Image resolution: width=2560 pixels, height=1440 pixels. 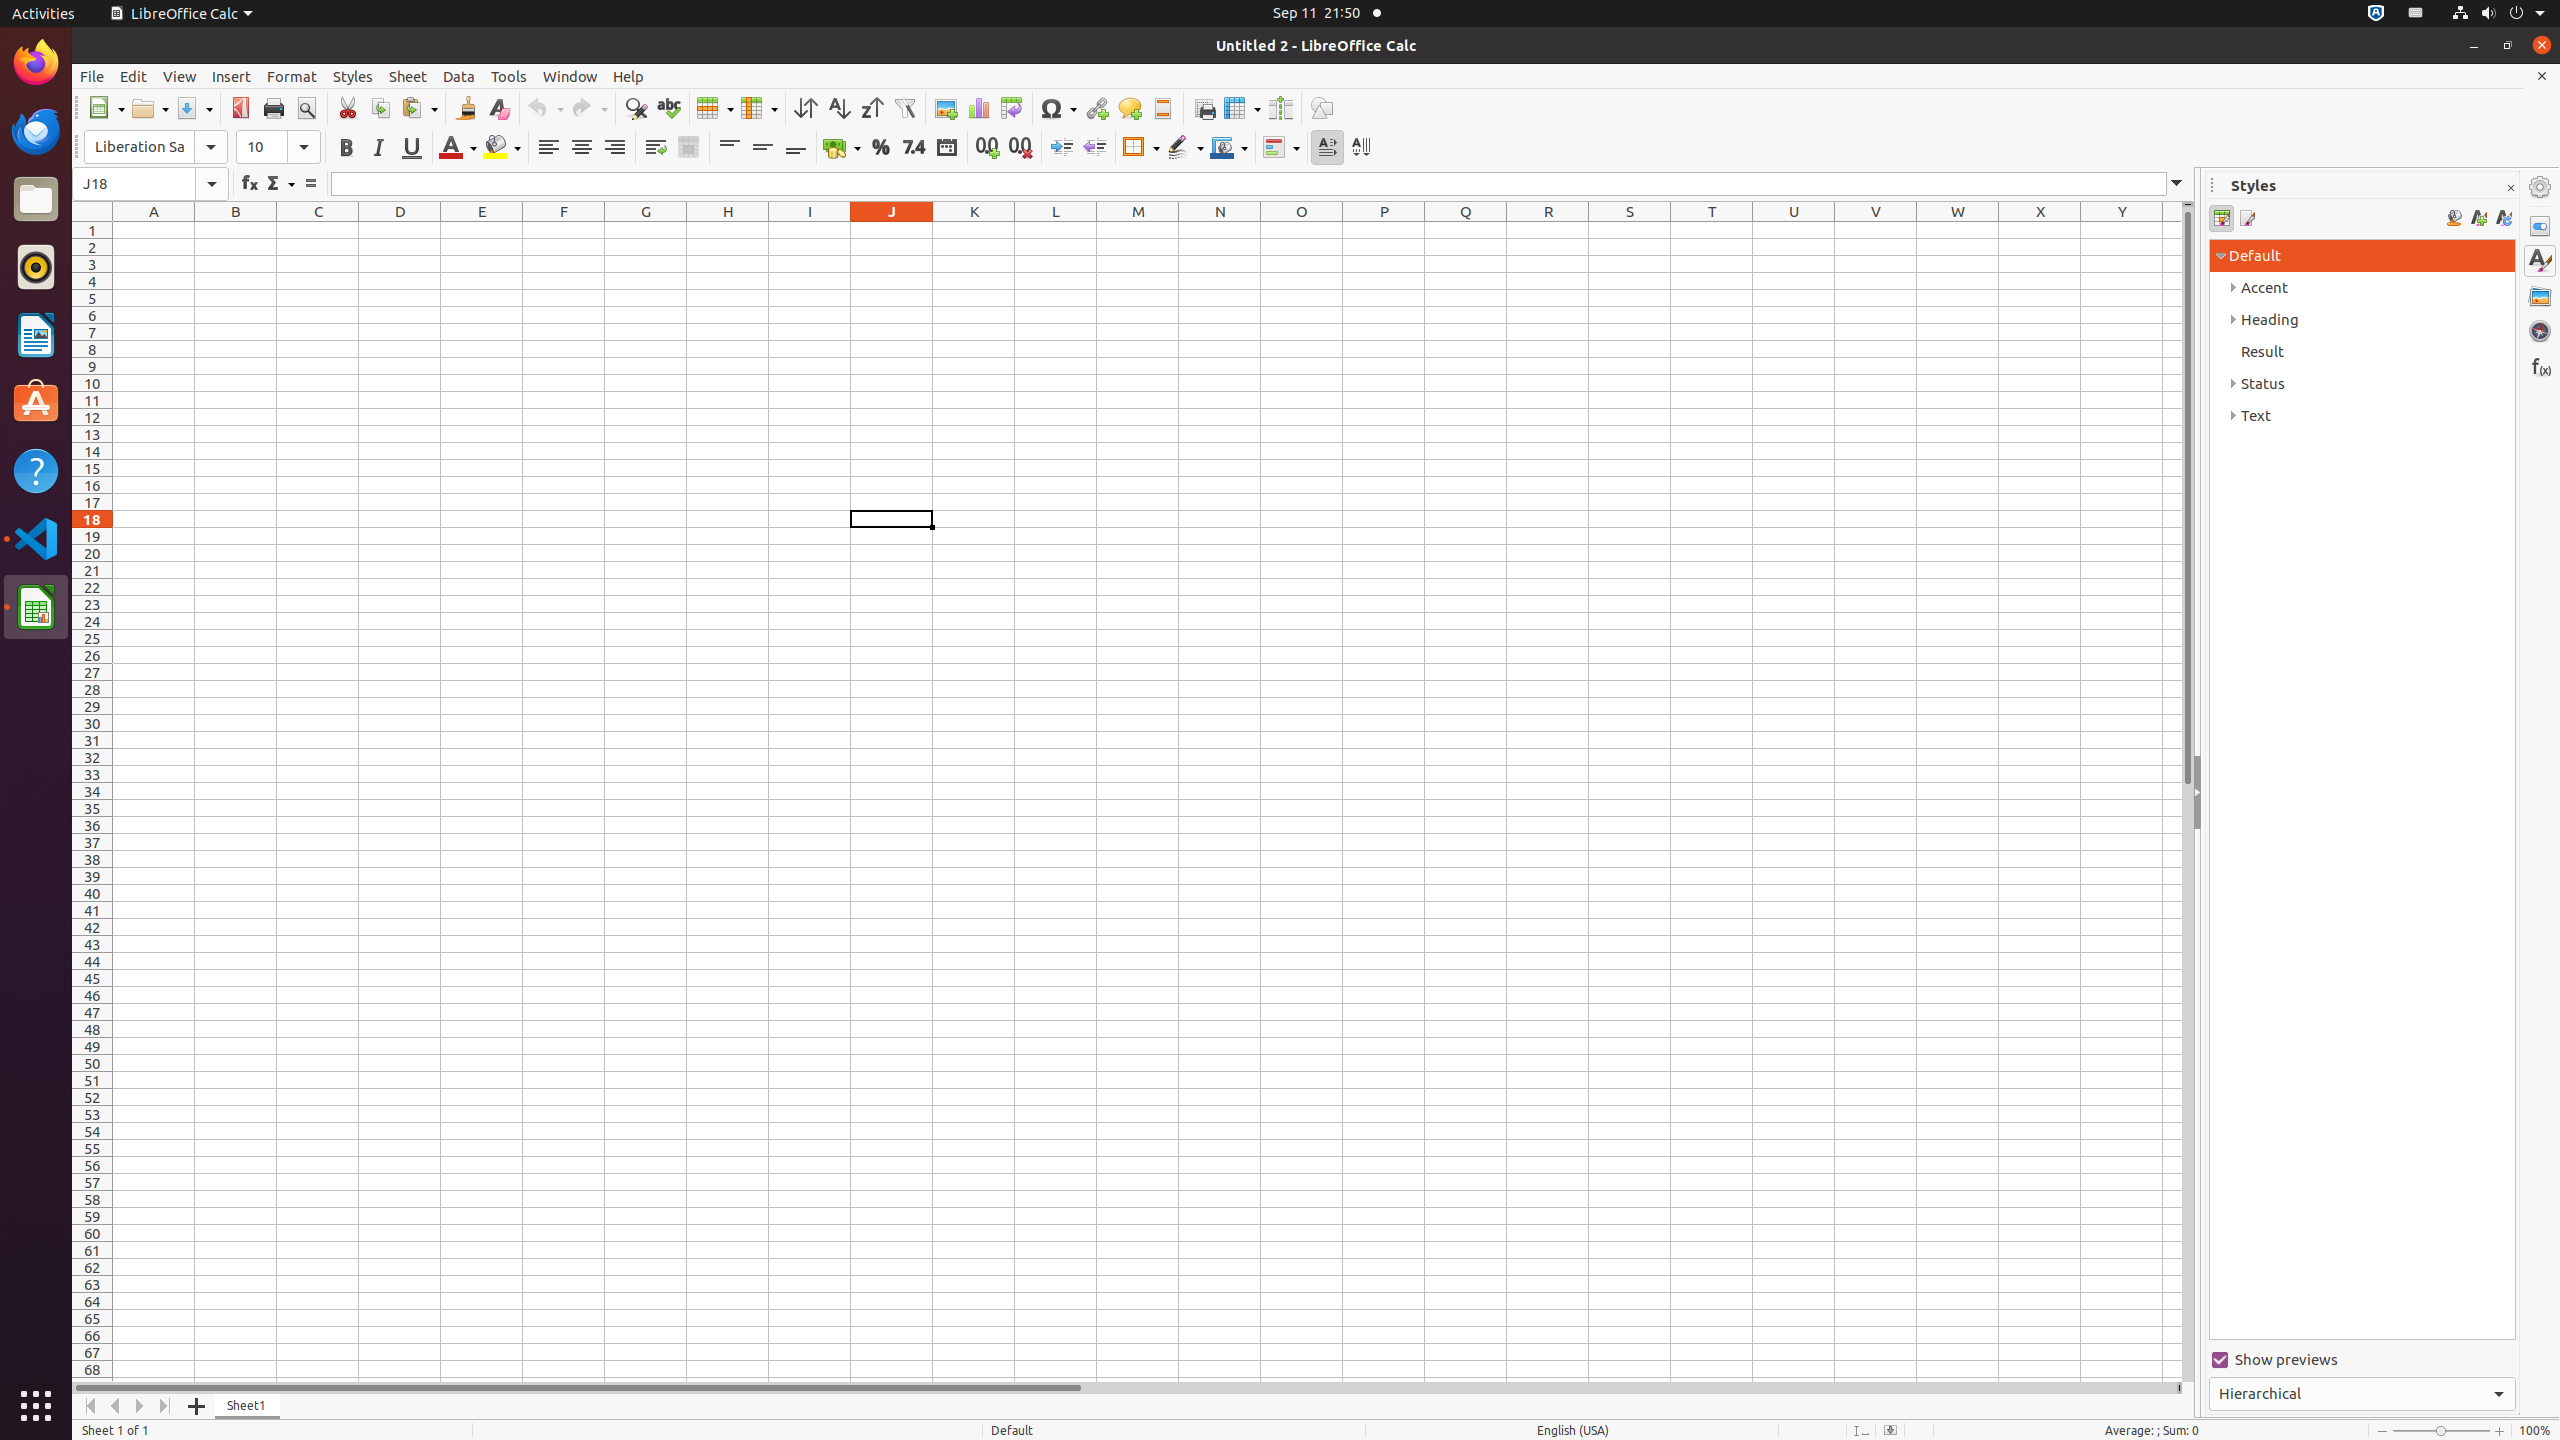 I want to click on Save, so click(x=194, y=108).